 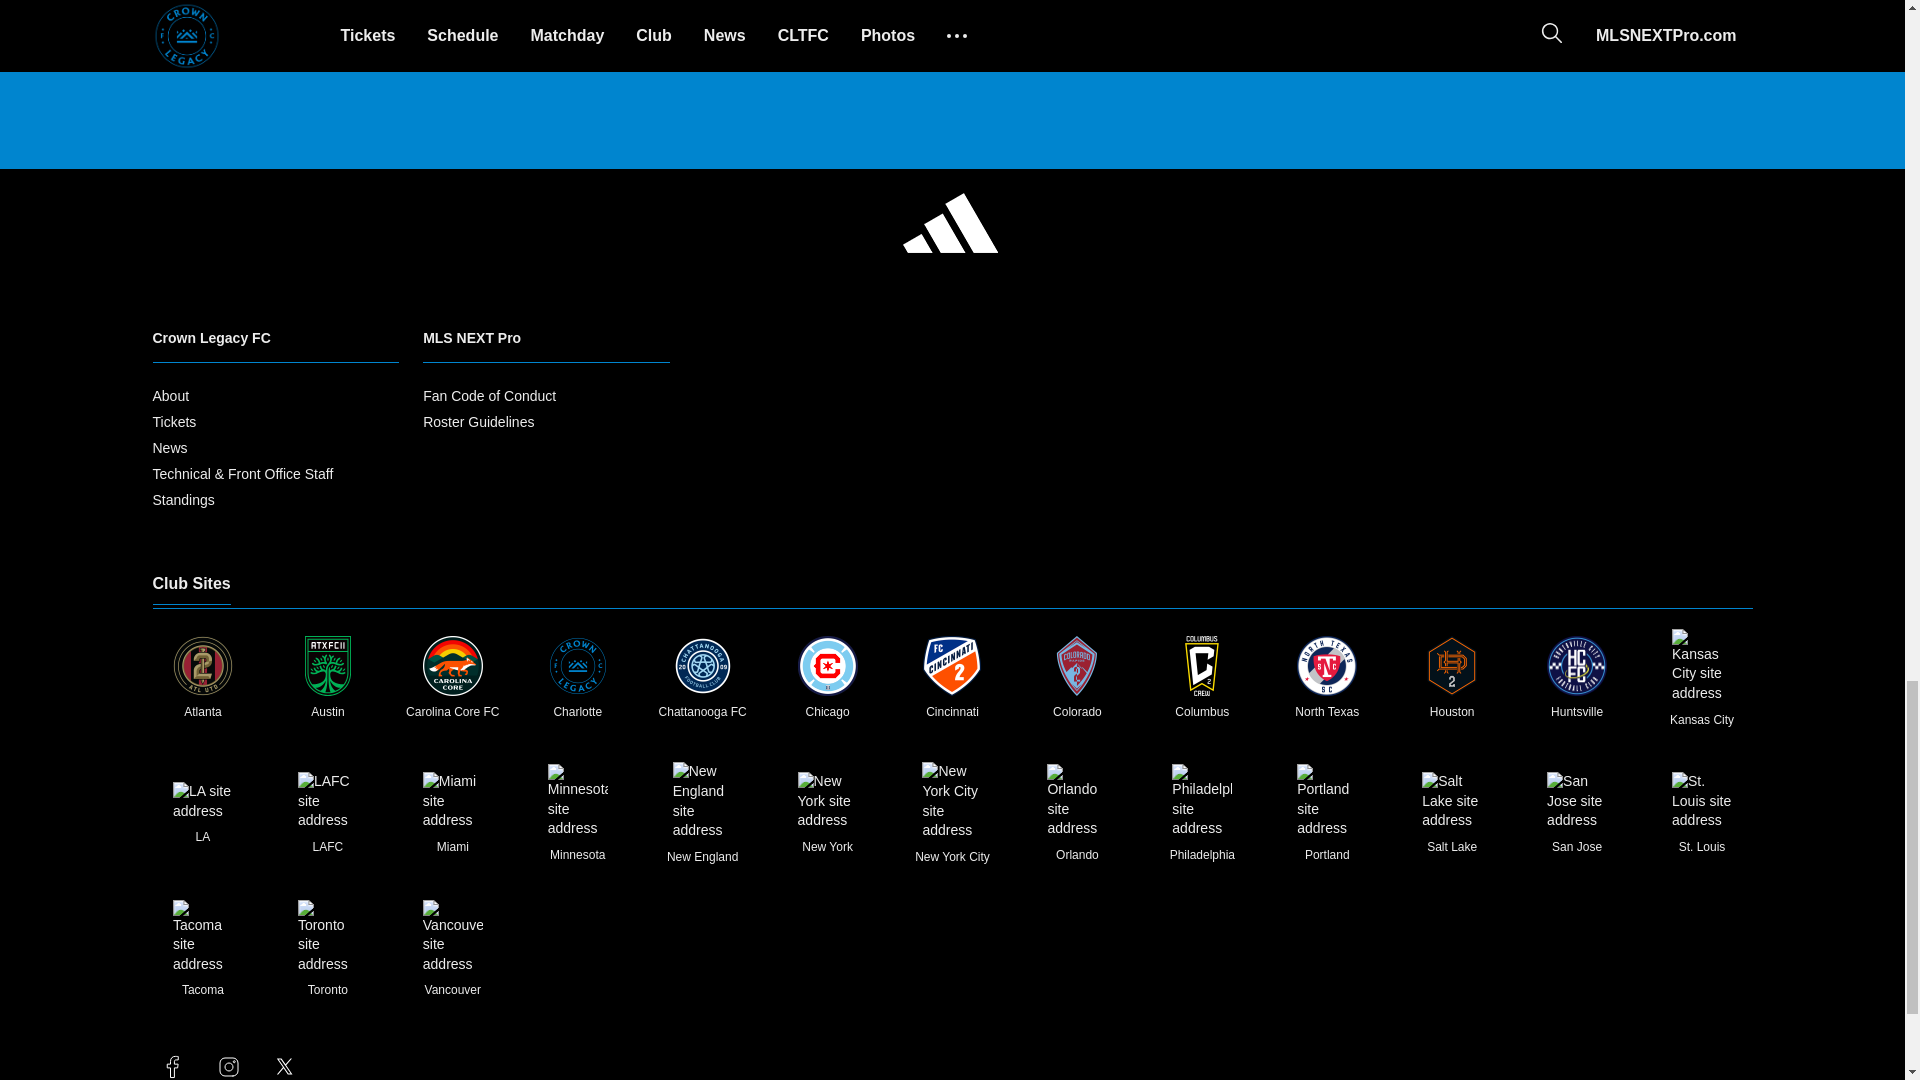 I want to click on Link to Atlanta, so click(x=202, y=666).